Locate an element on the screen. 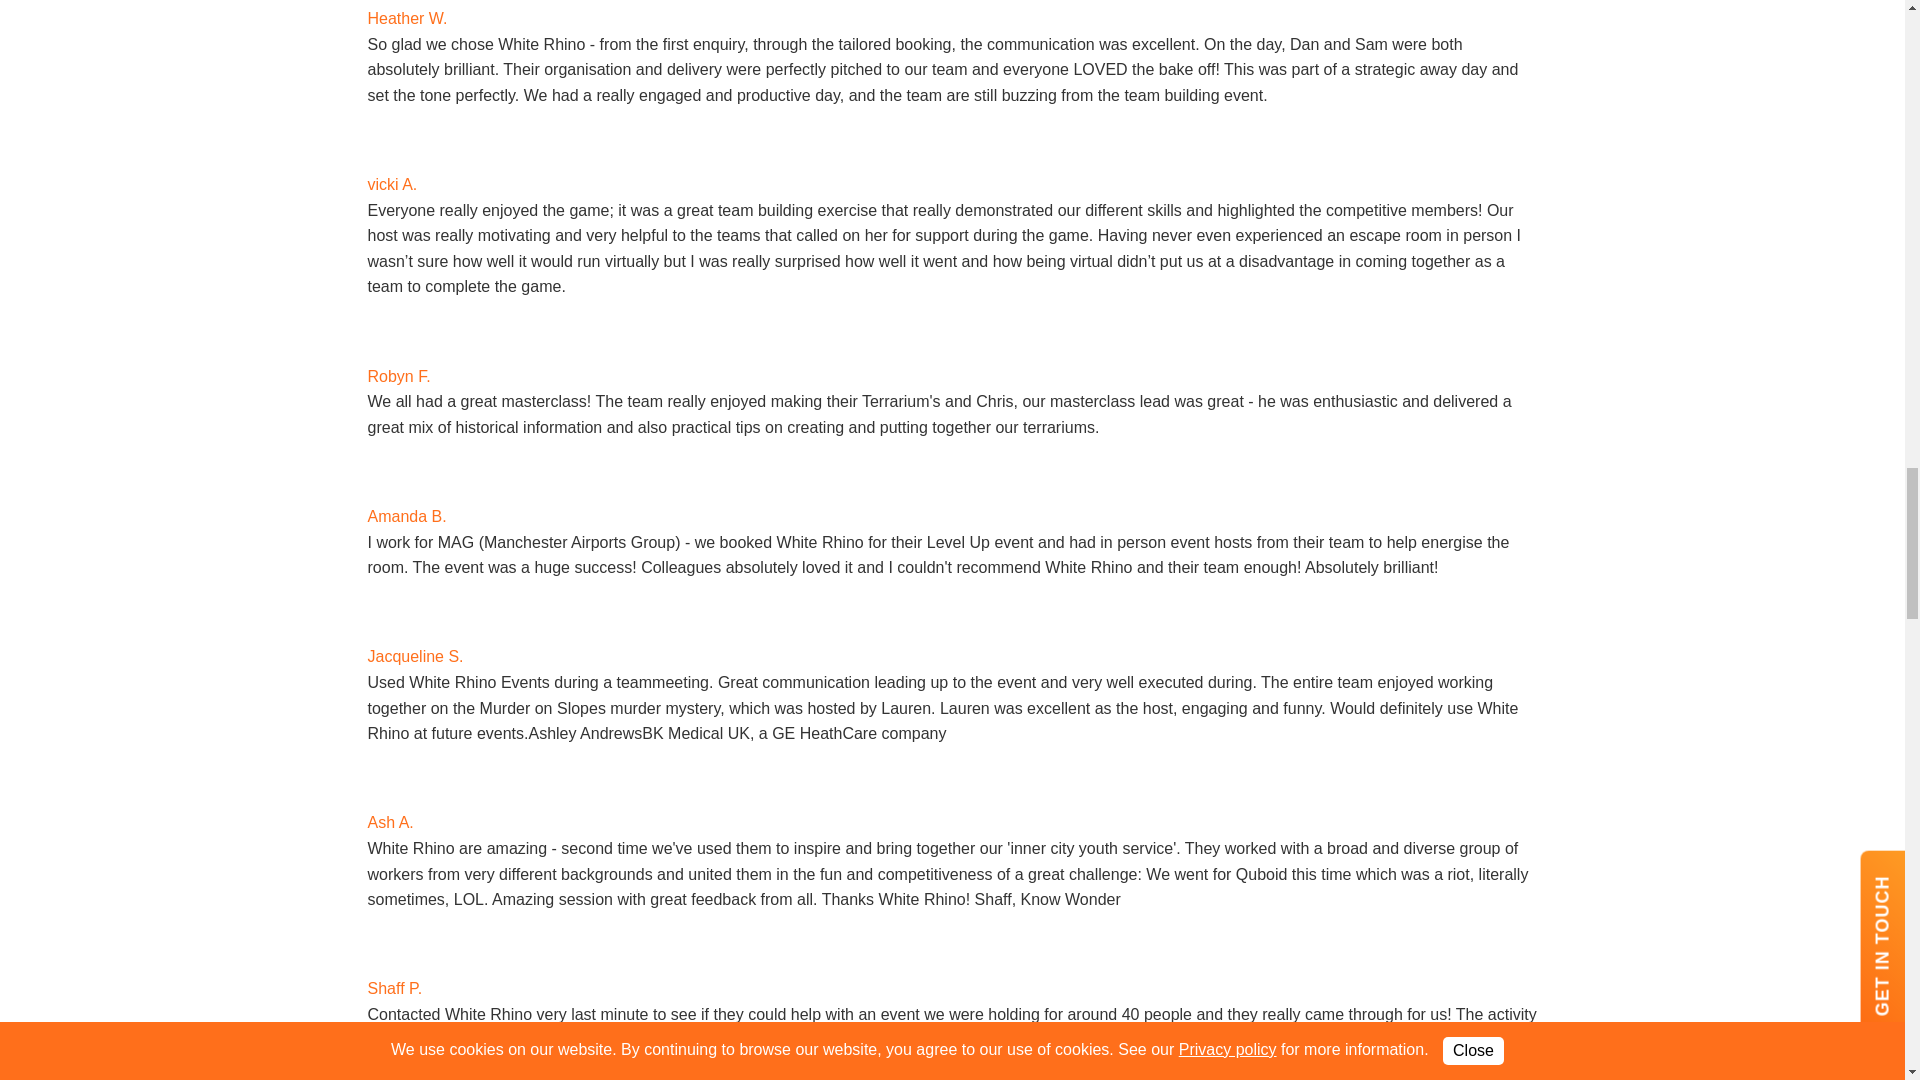  Robyn F. is located at coordinates (396, 328).